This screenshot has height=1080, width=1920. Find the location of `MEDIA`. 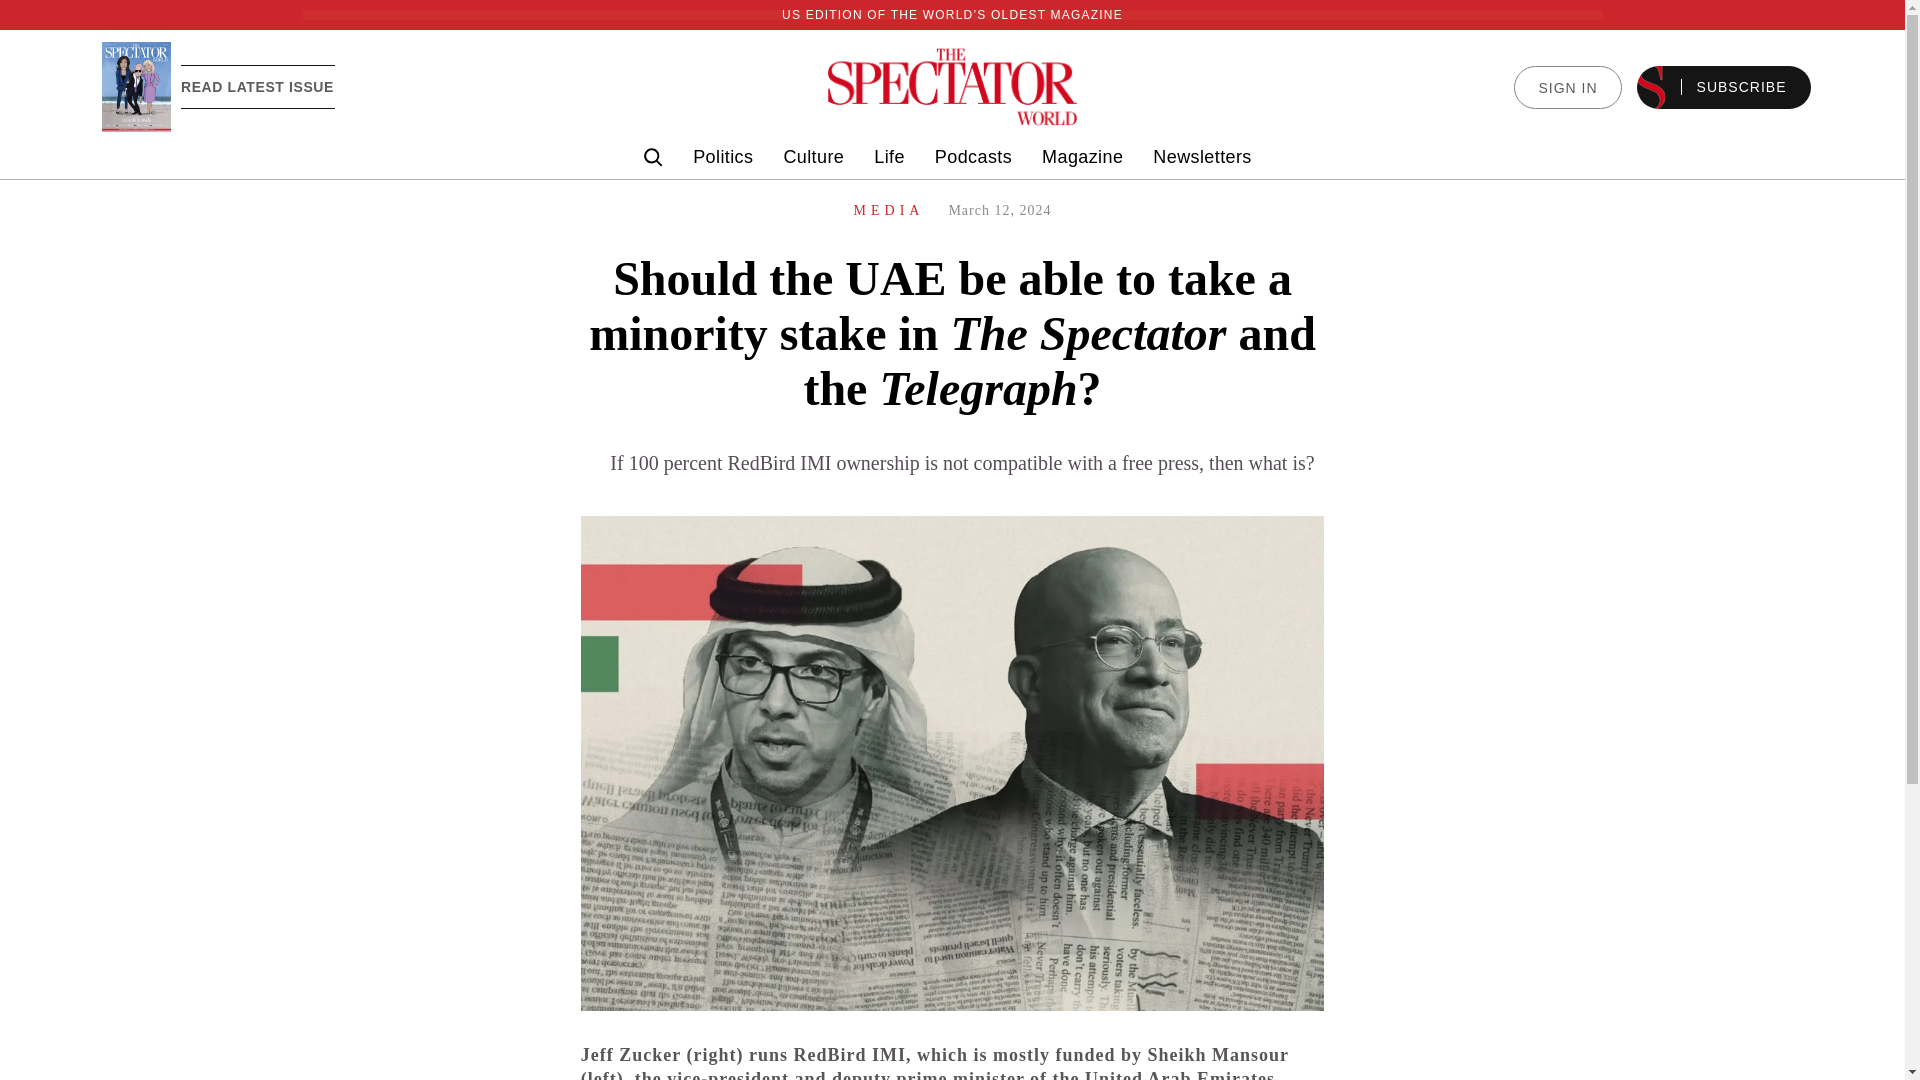

MEDIA is located at coordinates (890, 210).